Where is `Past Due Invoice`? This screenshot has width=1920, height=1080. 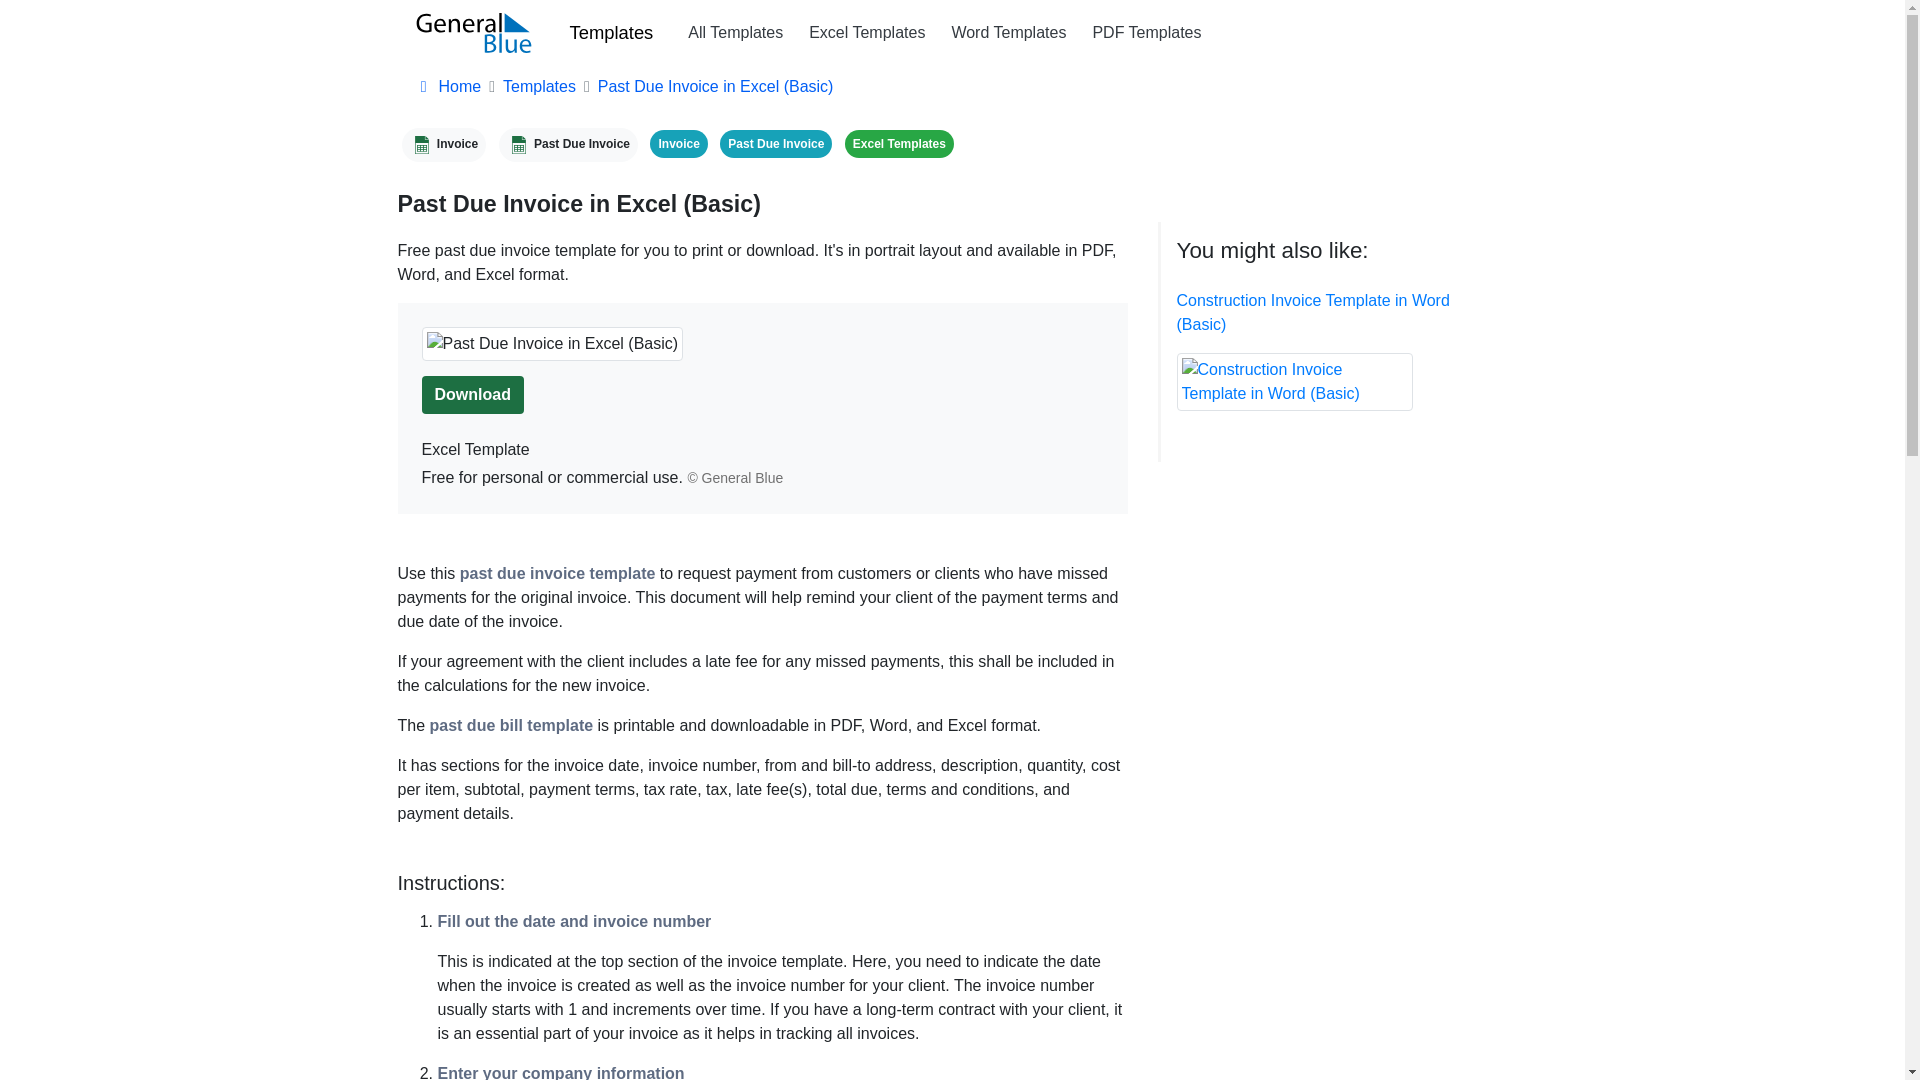
Past Due Invoice is located at coordinates (568, 142).